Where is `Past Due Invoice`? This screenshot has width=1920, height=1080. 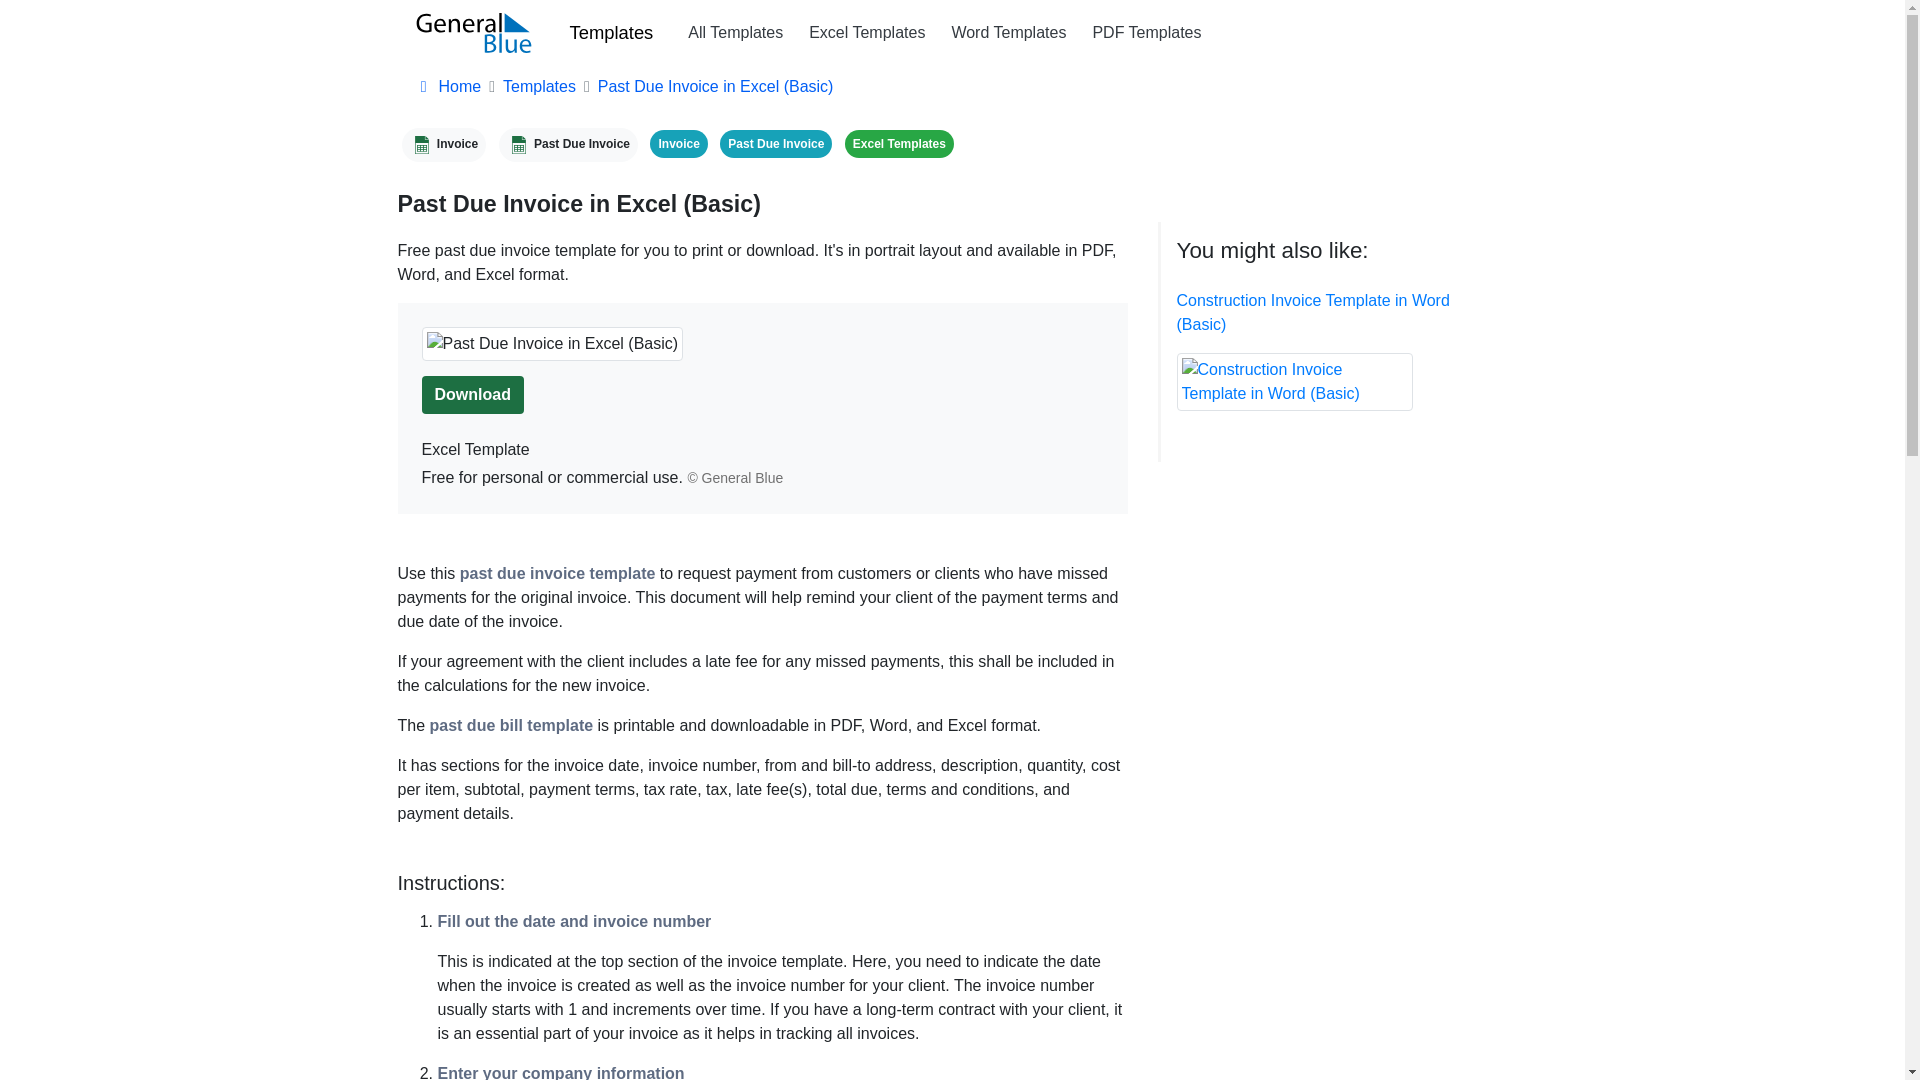
Past Due Invoice is located at coordinates (568, 142).